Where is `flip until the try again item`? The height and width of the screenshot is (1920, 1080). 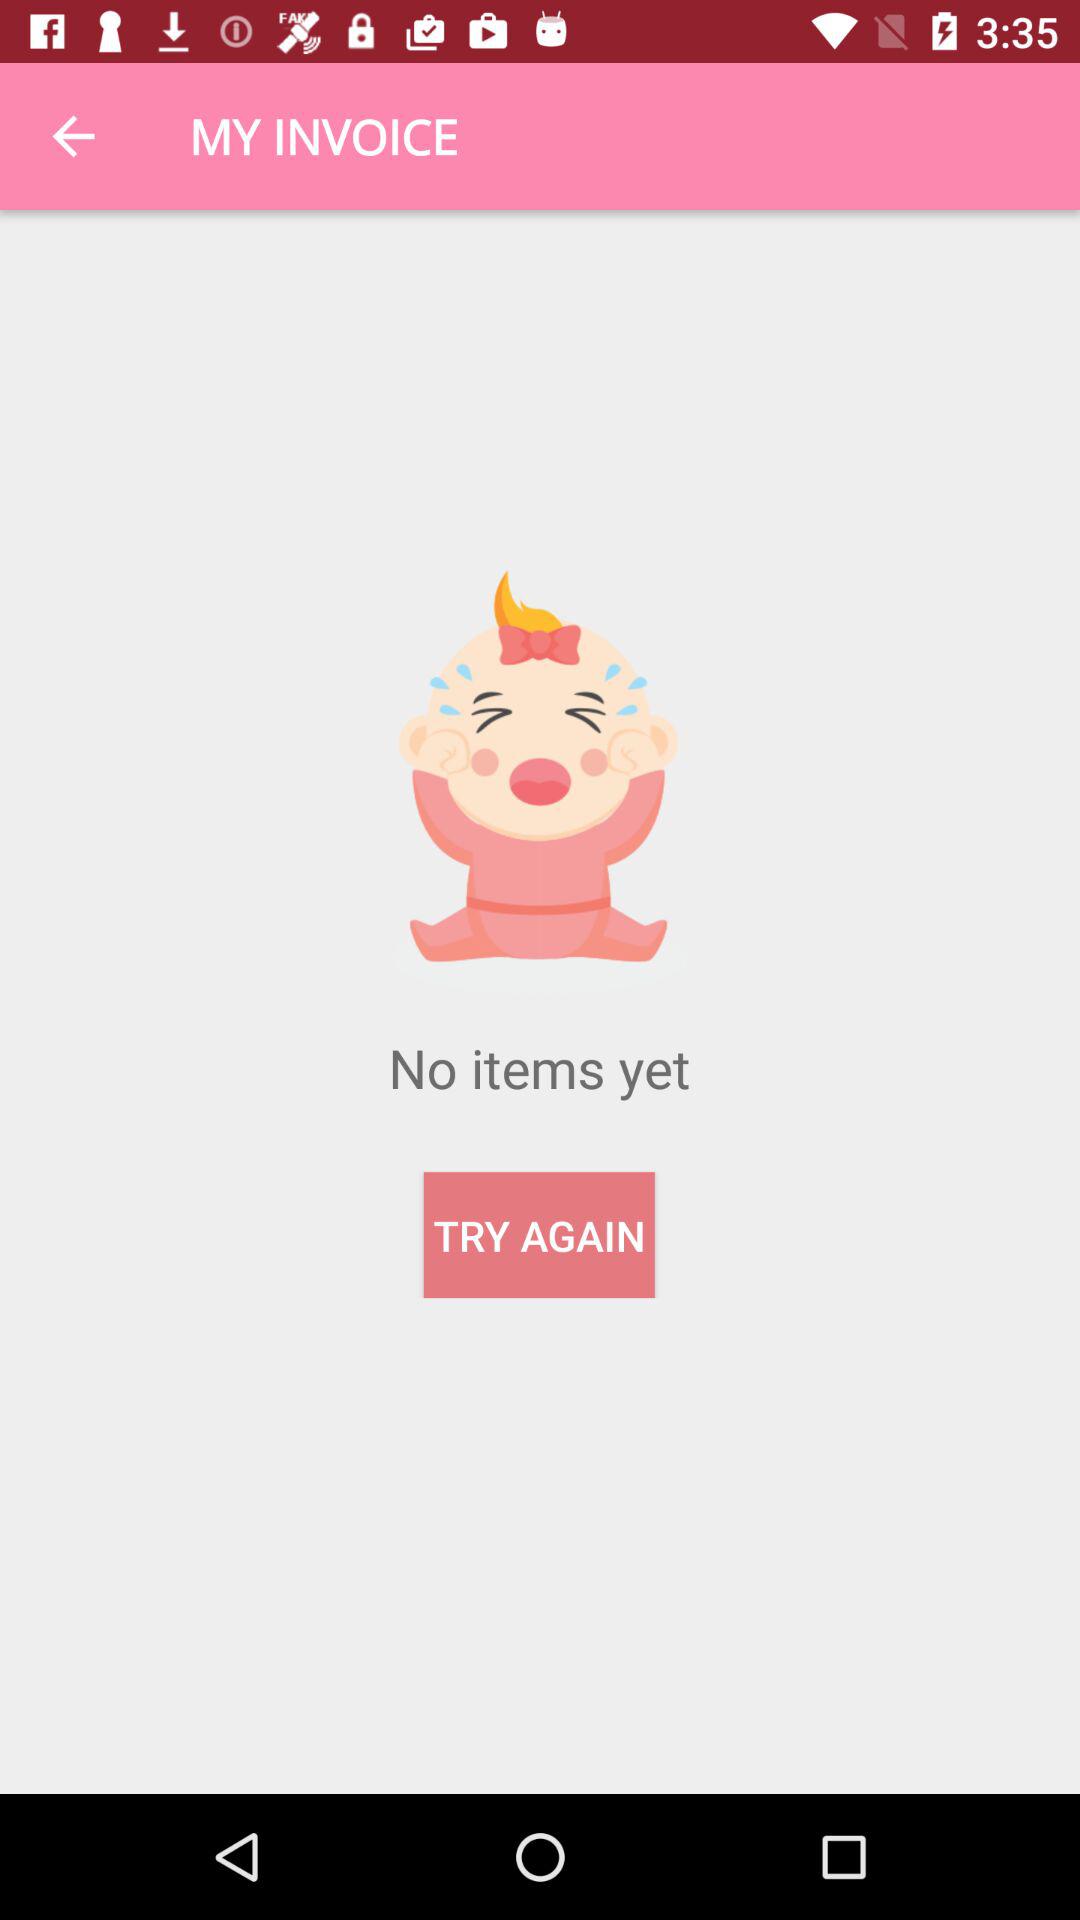
flip until the try again item is located at coordinates (538, 1235).